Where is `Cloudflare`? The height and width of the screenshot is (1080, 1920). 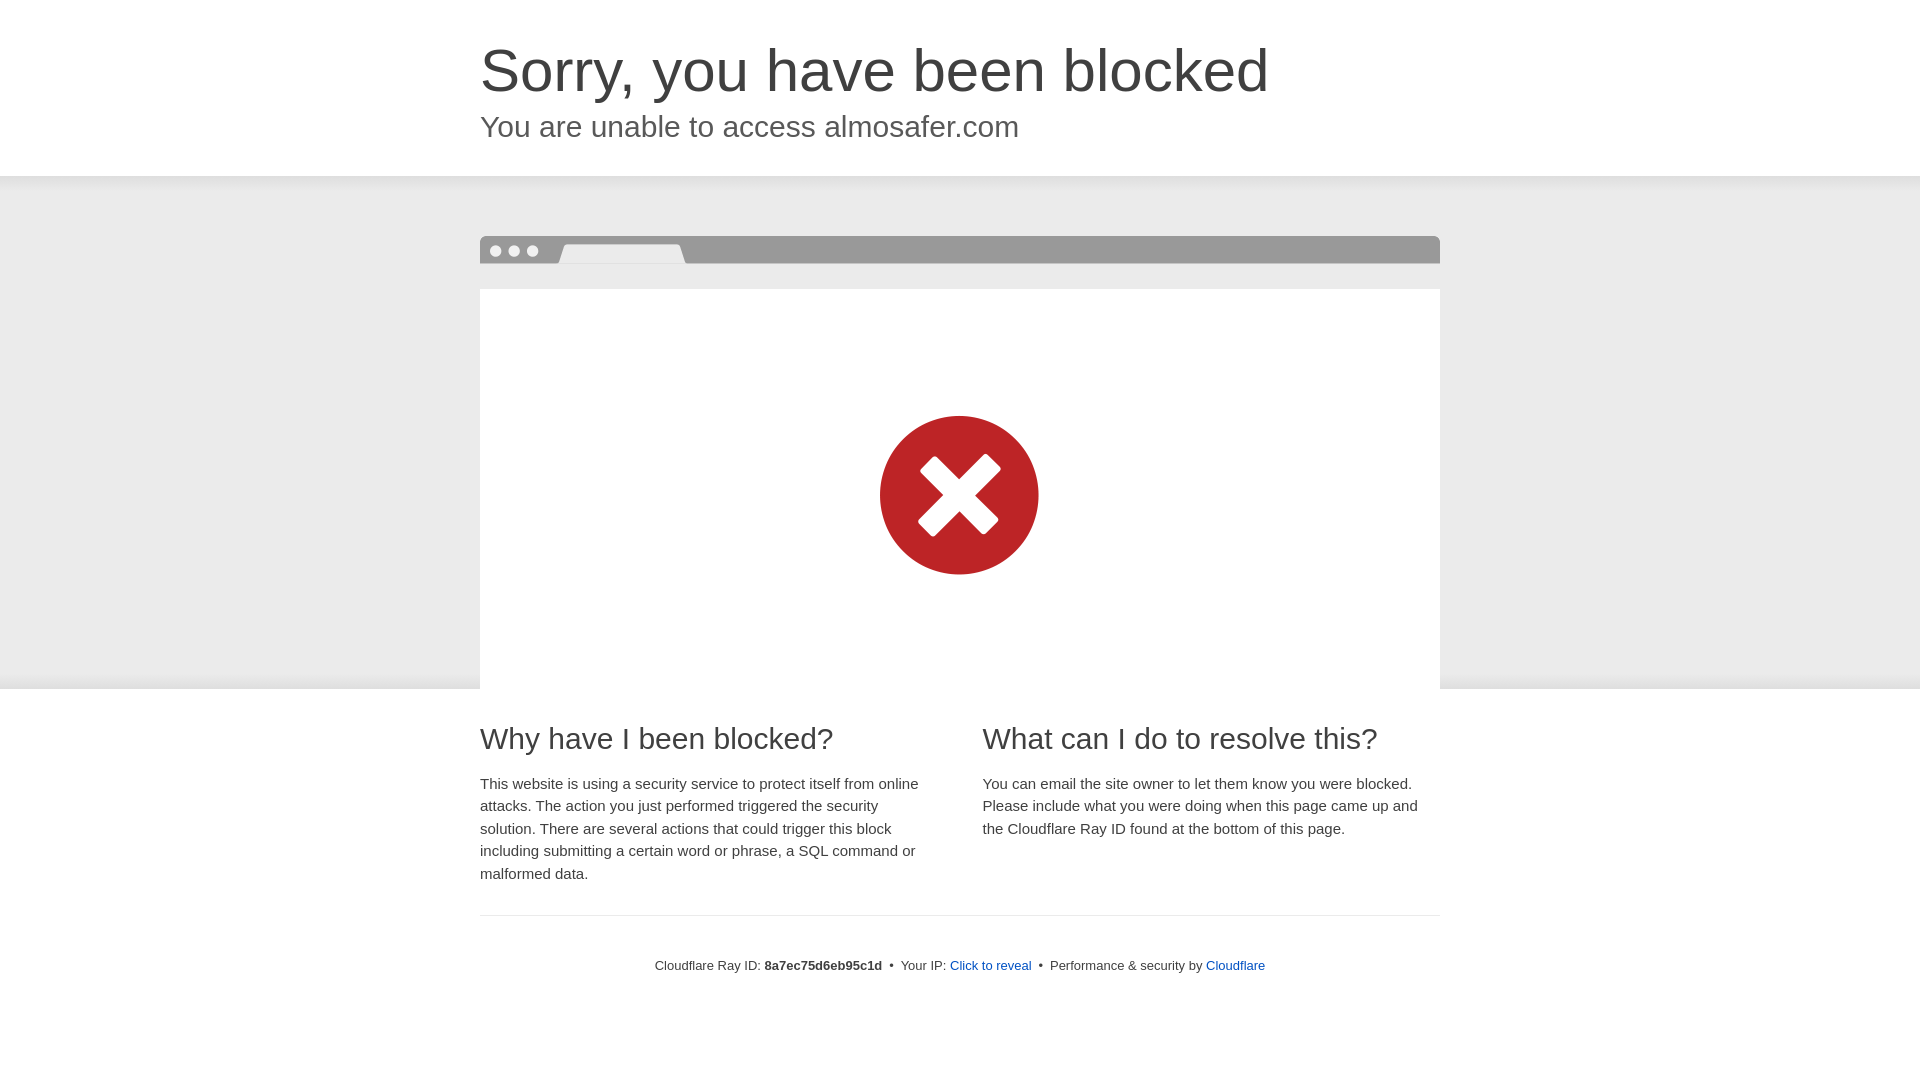 Cloudflare is located at coordinates (1235, 965).